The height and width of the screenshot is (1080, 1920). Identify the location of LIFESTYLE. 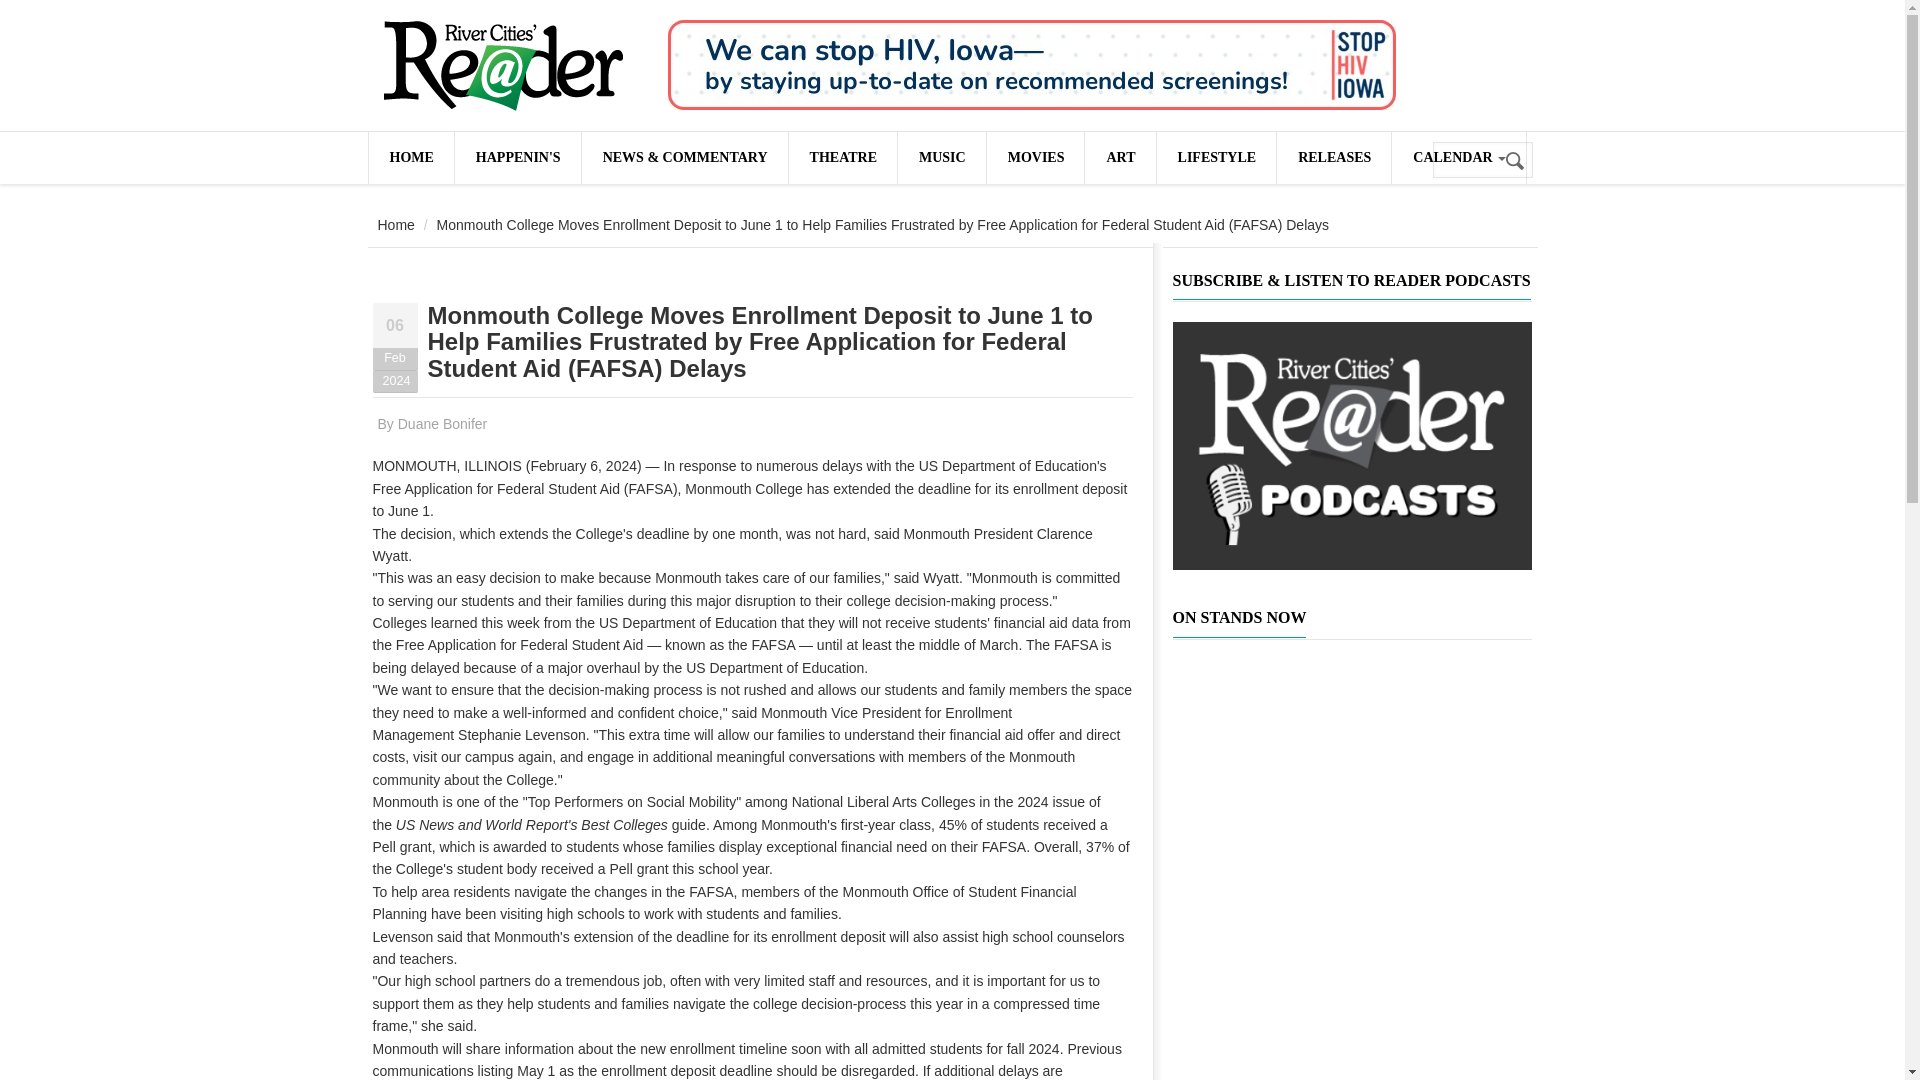
(1216, 157).